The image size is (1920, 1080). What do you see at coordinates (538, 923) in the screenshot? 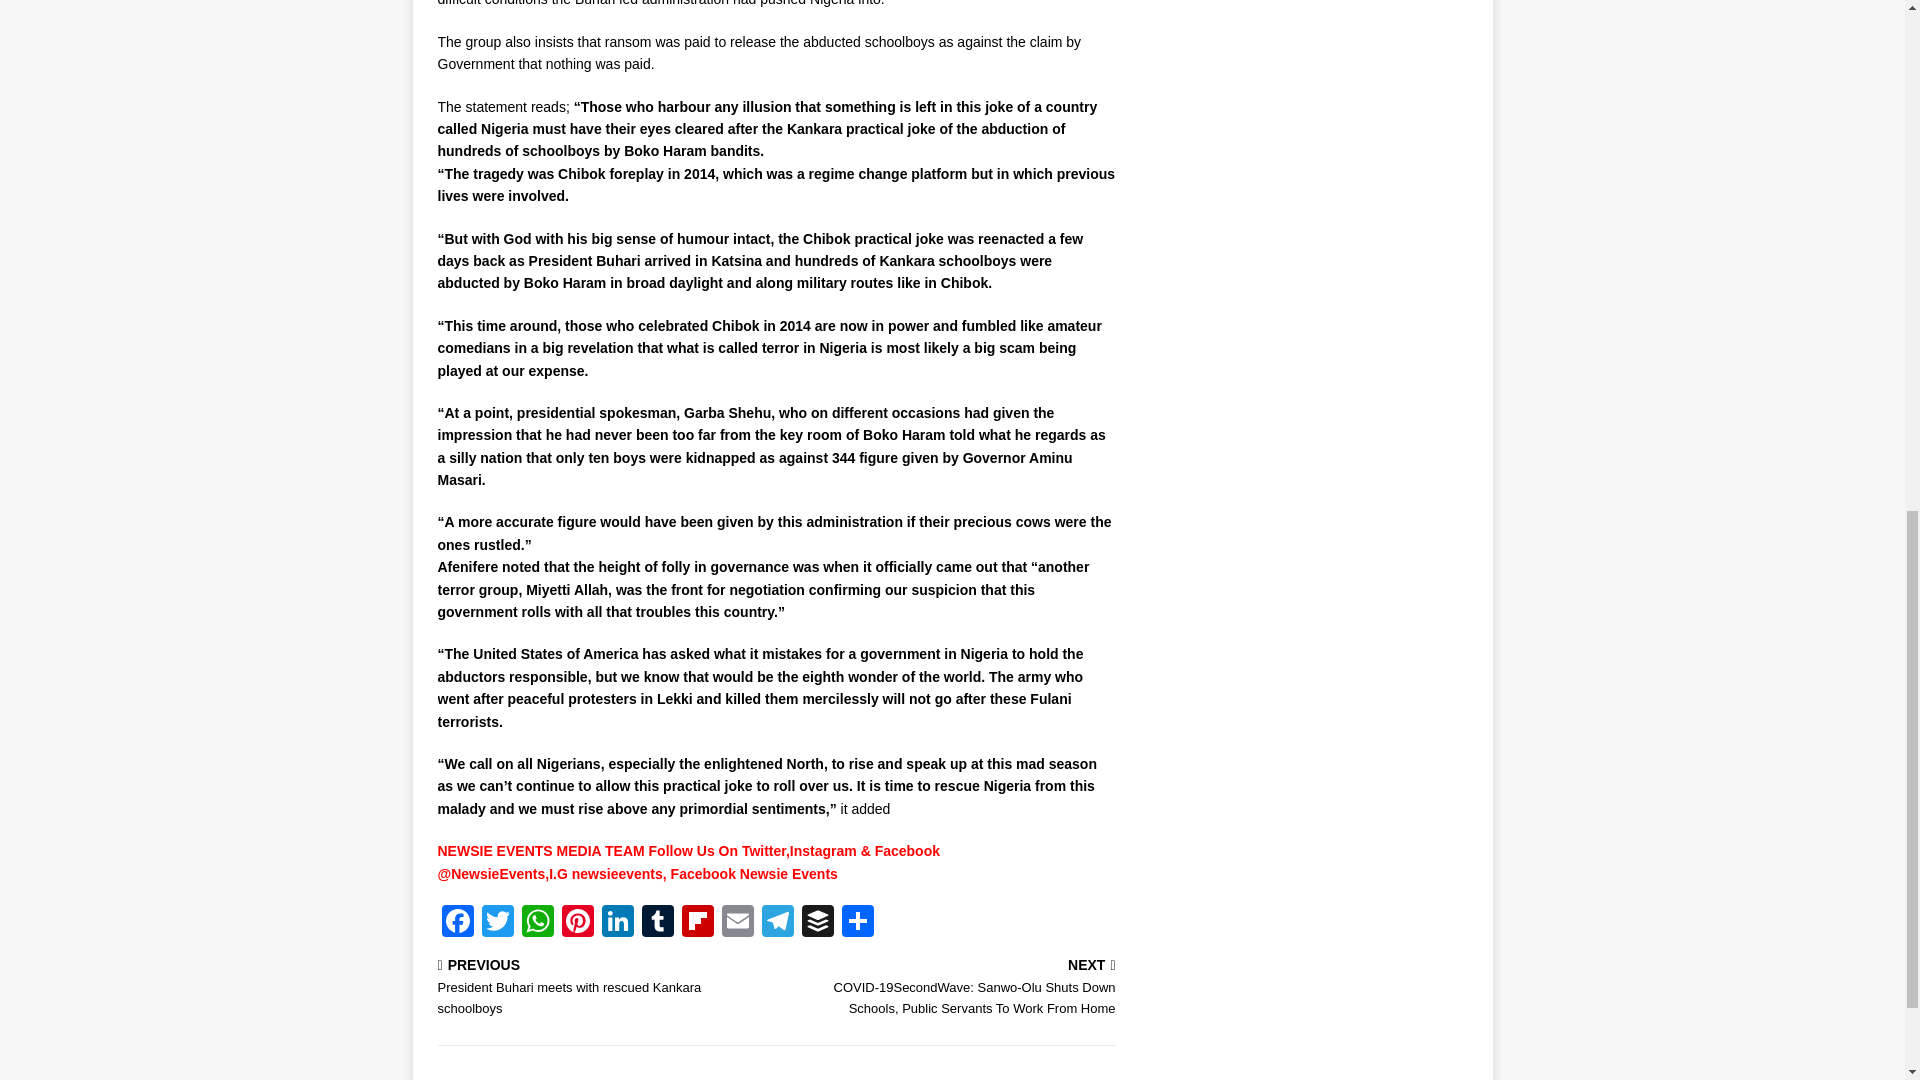
I see `WhatsApp` at bounding box center [538, 923].